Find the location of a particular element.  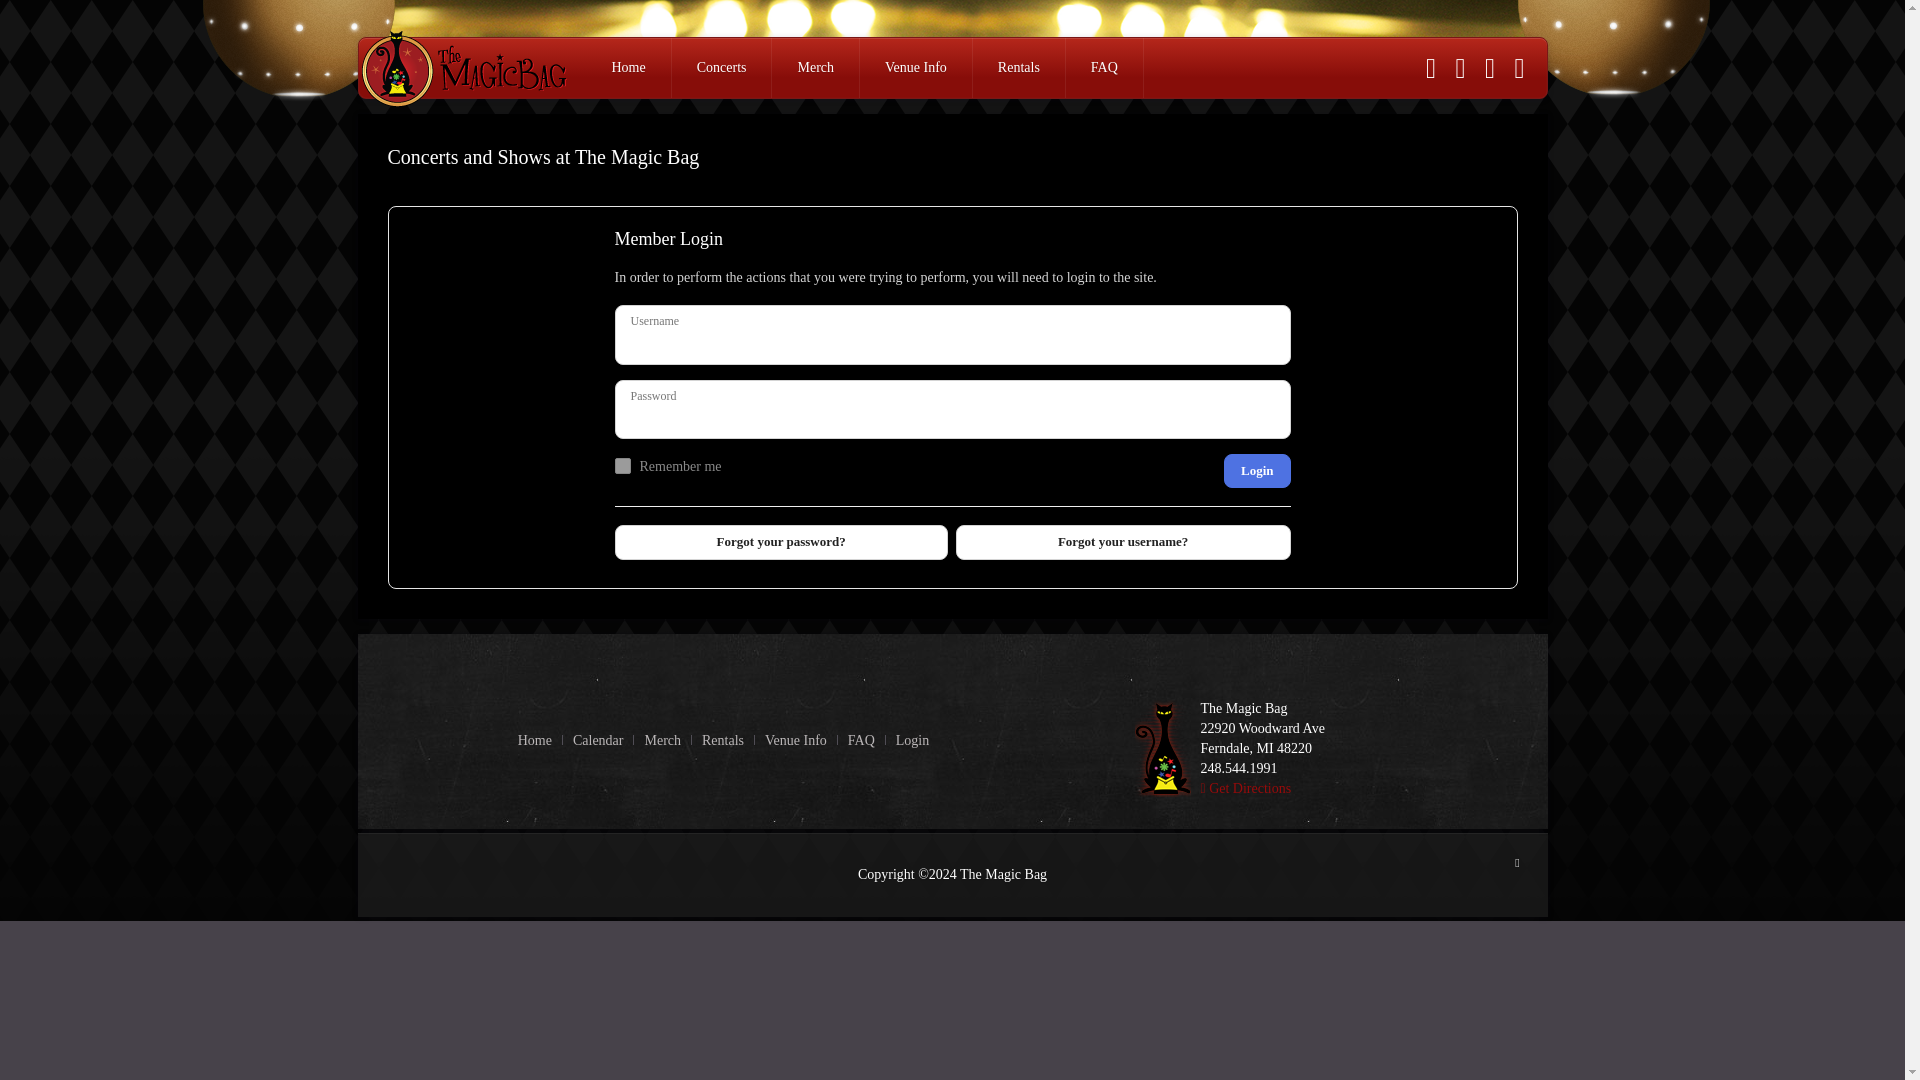

Rentals is located at coordinates (723, 739).